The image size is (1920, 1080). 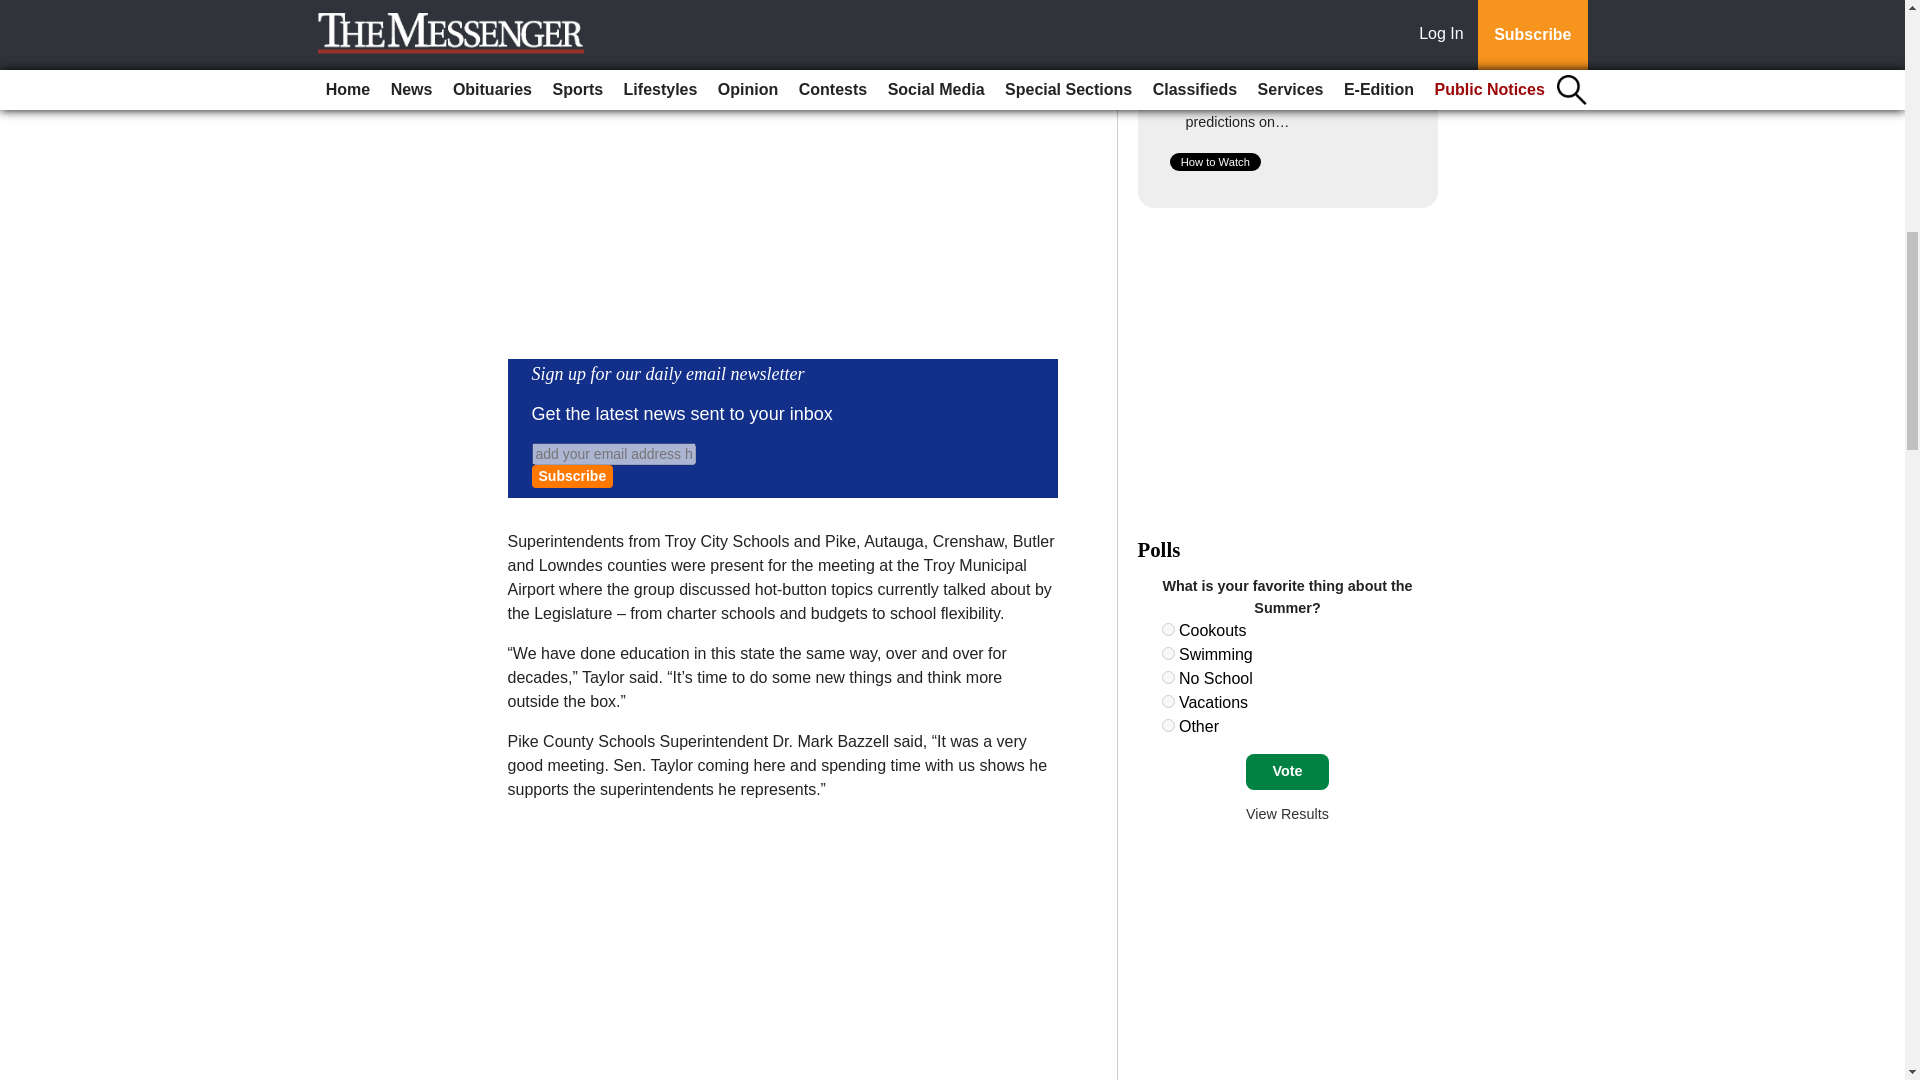 What do you see at coordinates (1168, 702) in the screenshot?
I see `7277` at bounding box center [1168, 702].